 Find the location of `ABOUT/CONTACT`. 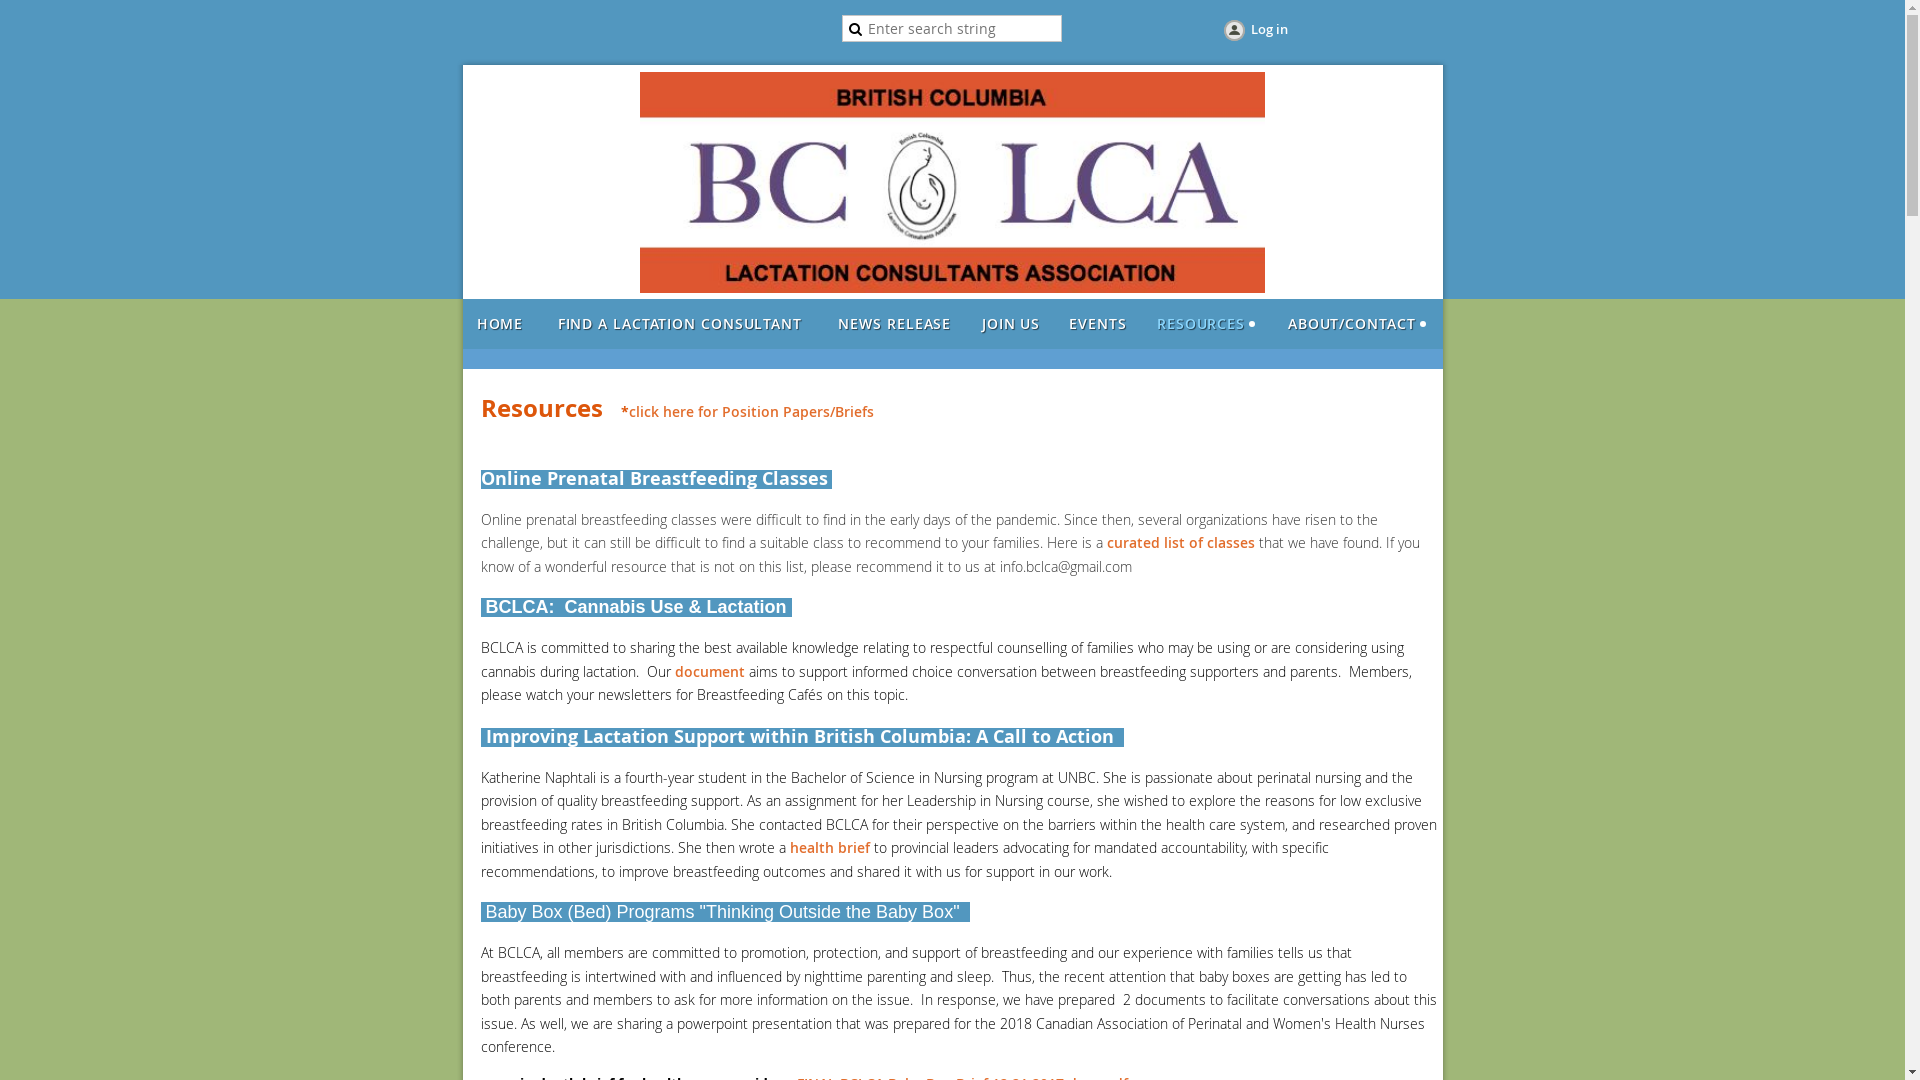

ABOUT/CONTACT is located at coordinates (1357, 324).